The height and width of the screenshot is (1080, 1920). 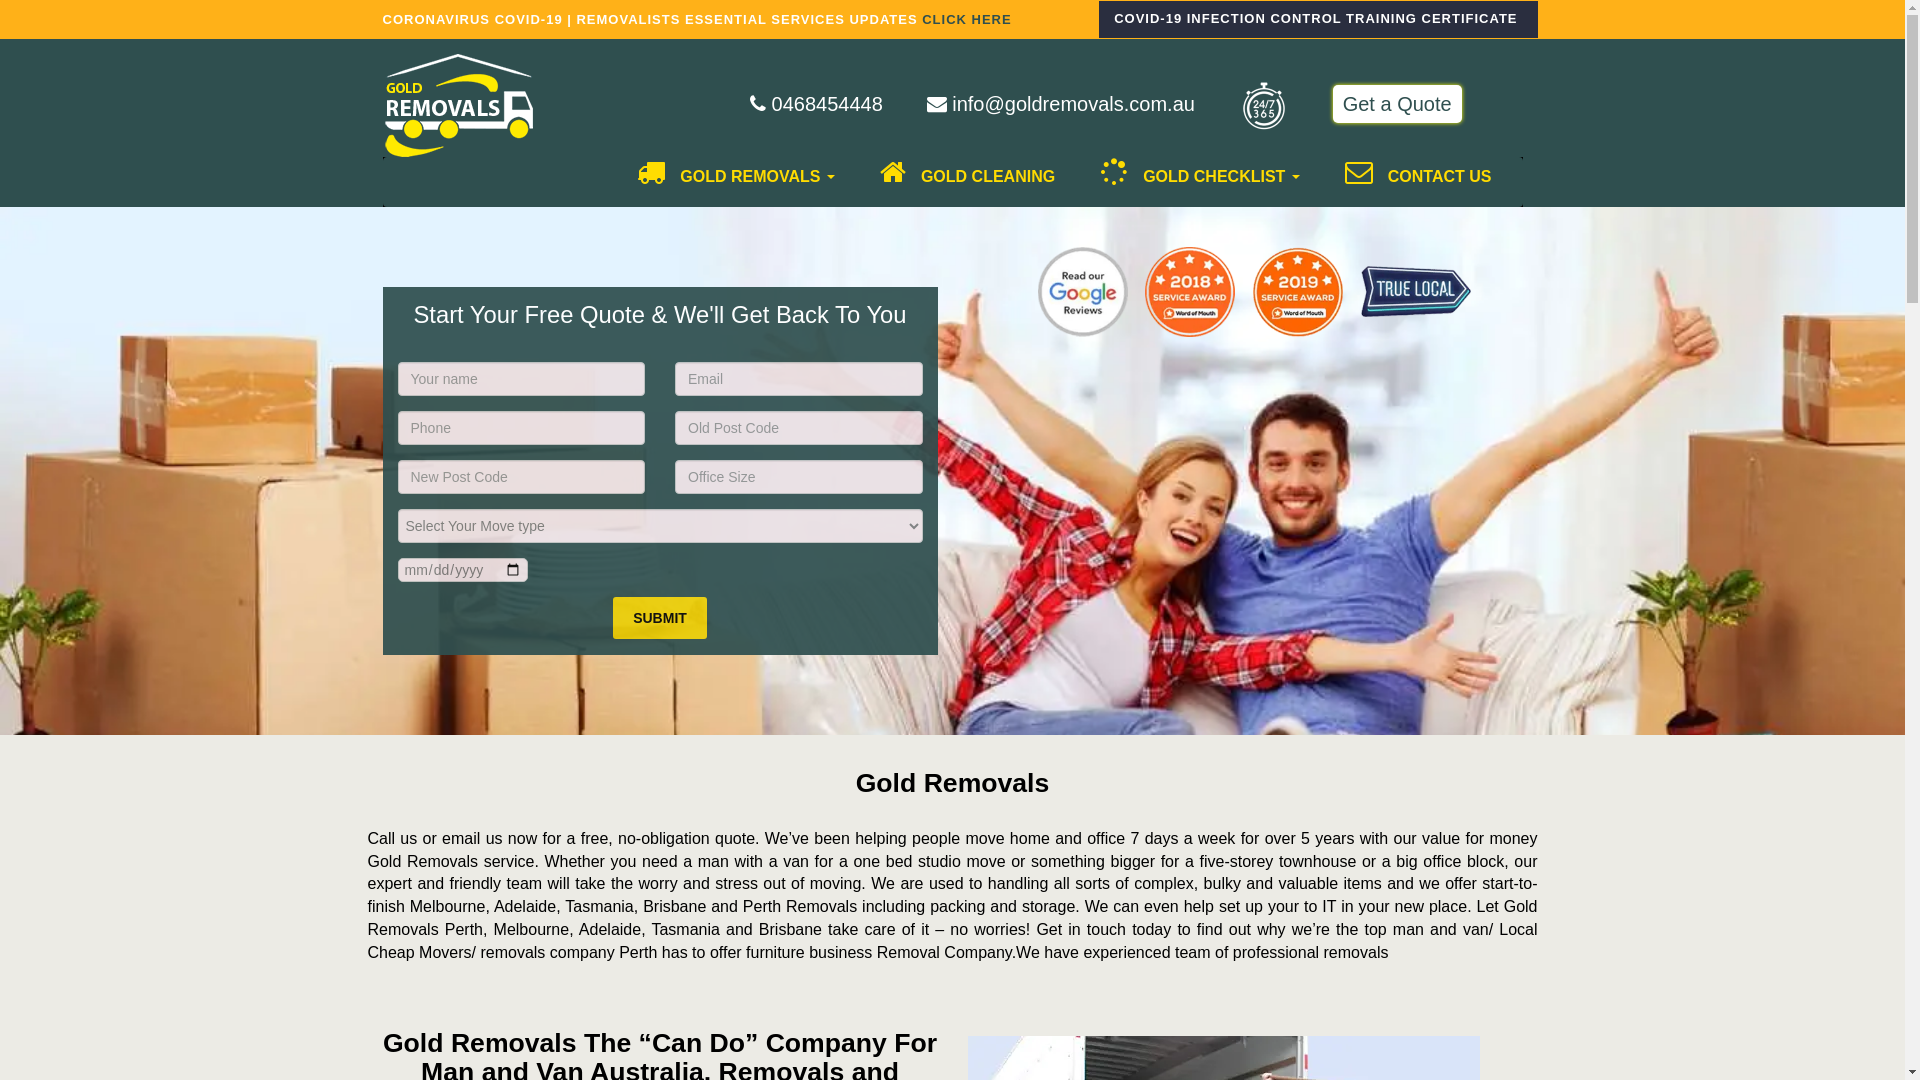 What do you see at coordinates (1398, 104) in the screenshot?
I see `Get a Quote` at bounding box center [1398, 104].